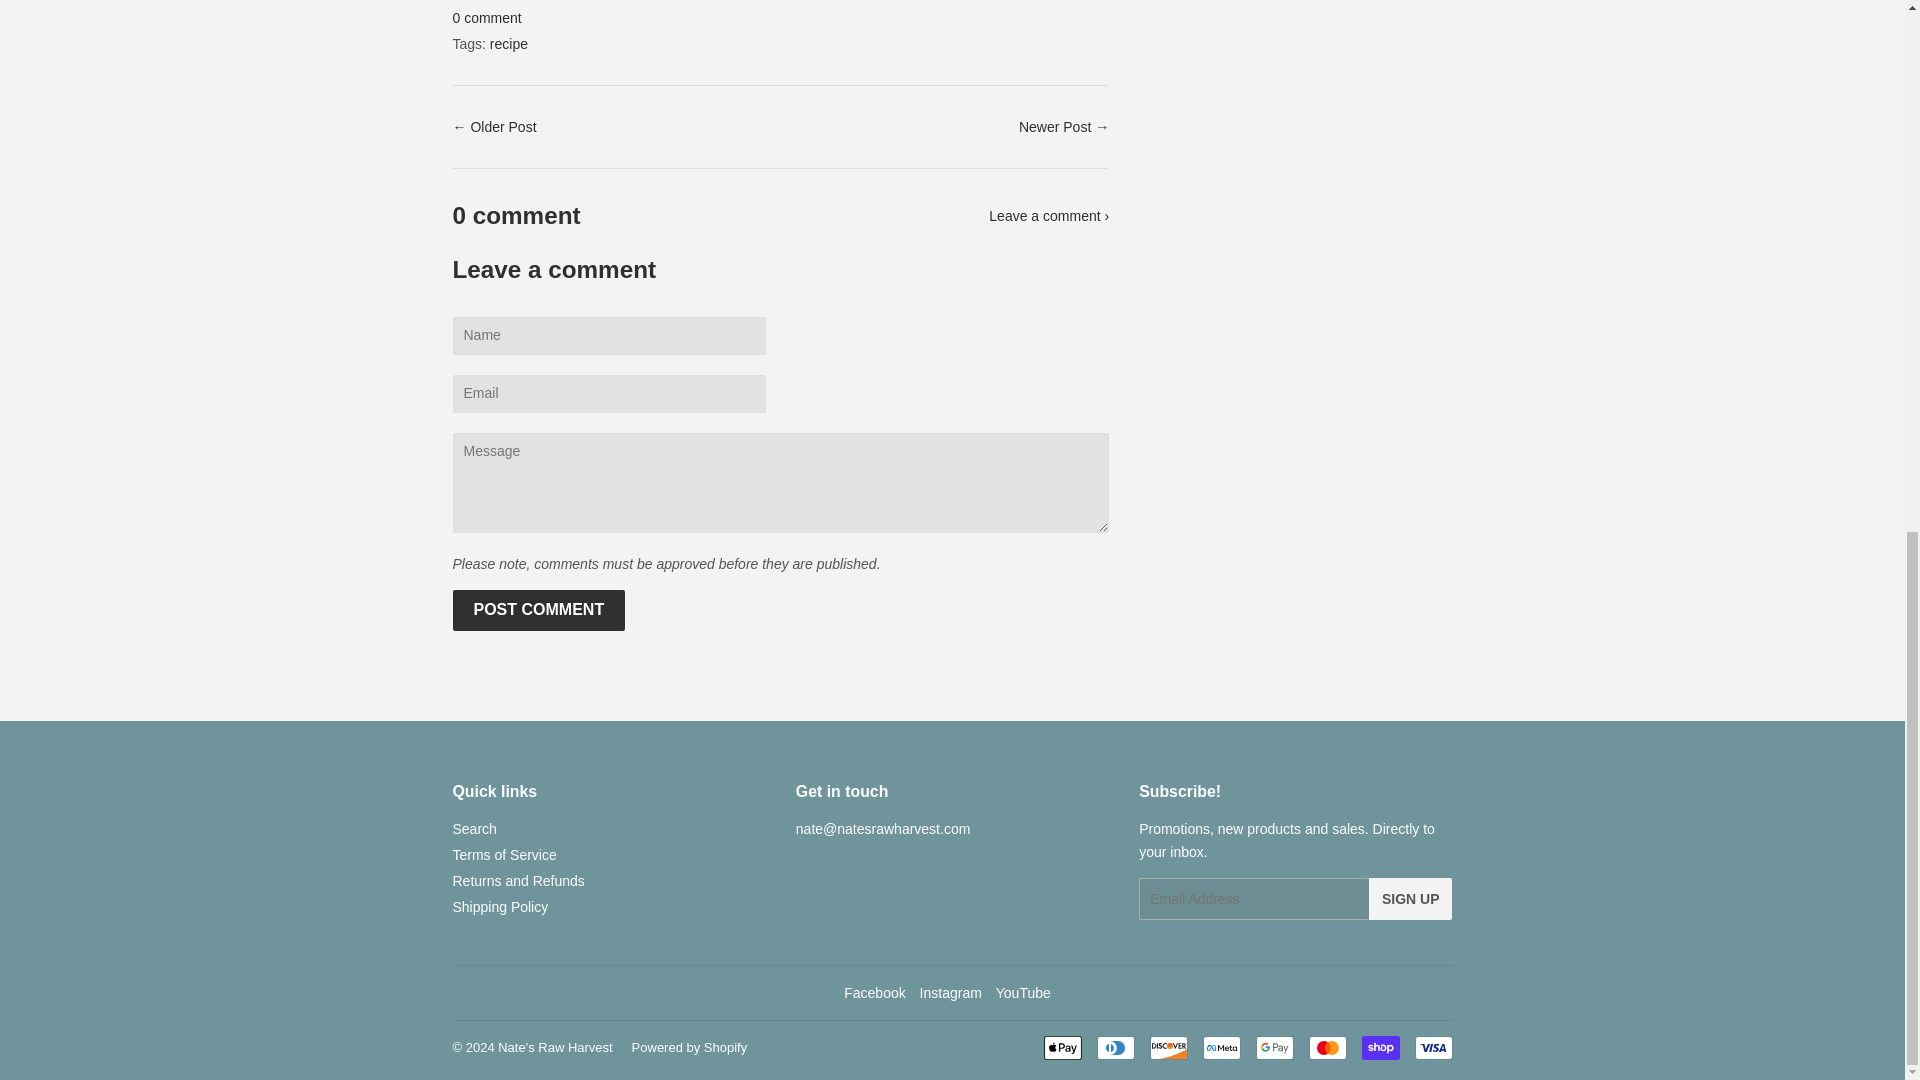  What do you see at coordinates (1380, 1047) in the screenshot?
I see `Shop Pay` at bounding box center [1380, 1047].